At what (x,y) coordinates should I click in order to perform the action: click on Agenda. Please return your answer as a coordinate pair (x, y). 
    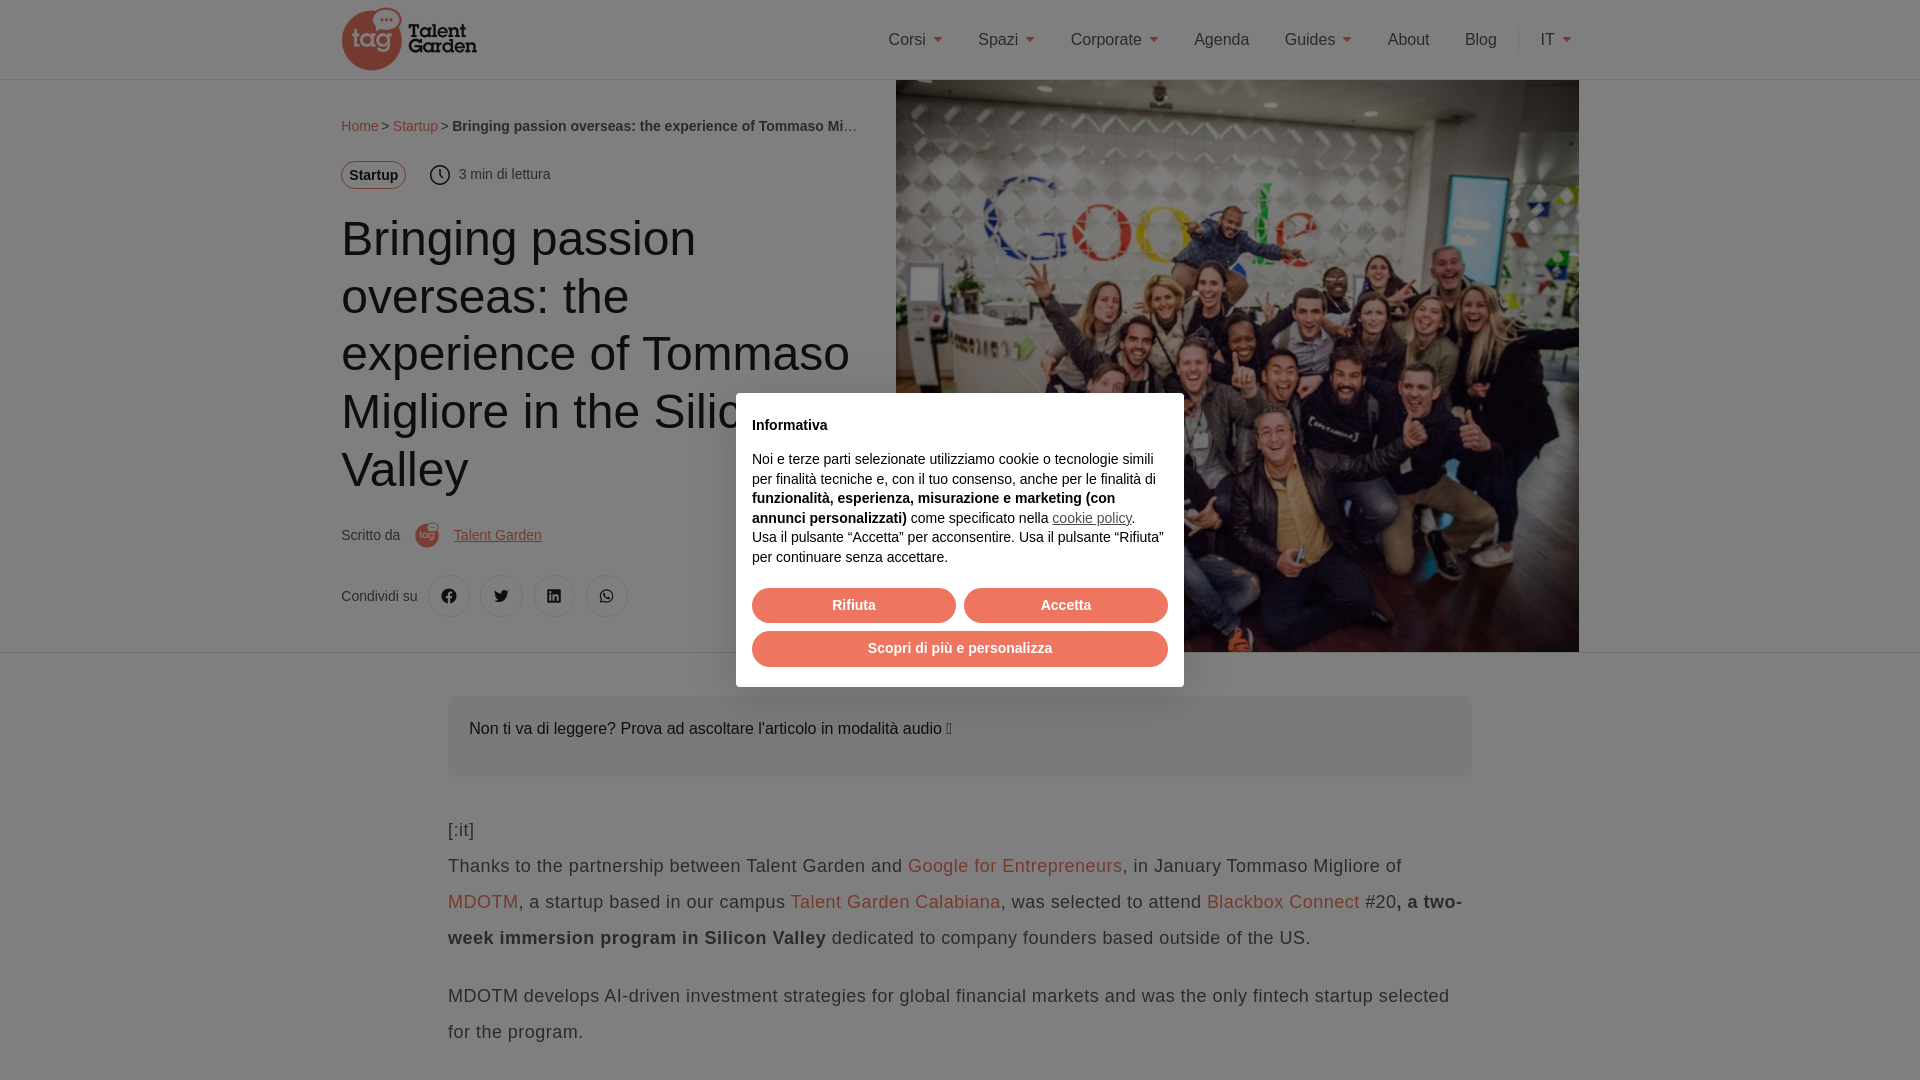
    Looking at the image, I should click on (1220, 38).